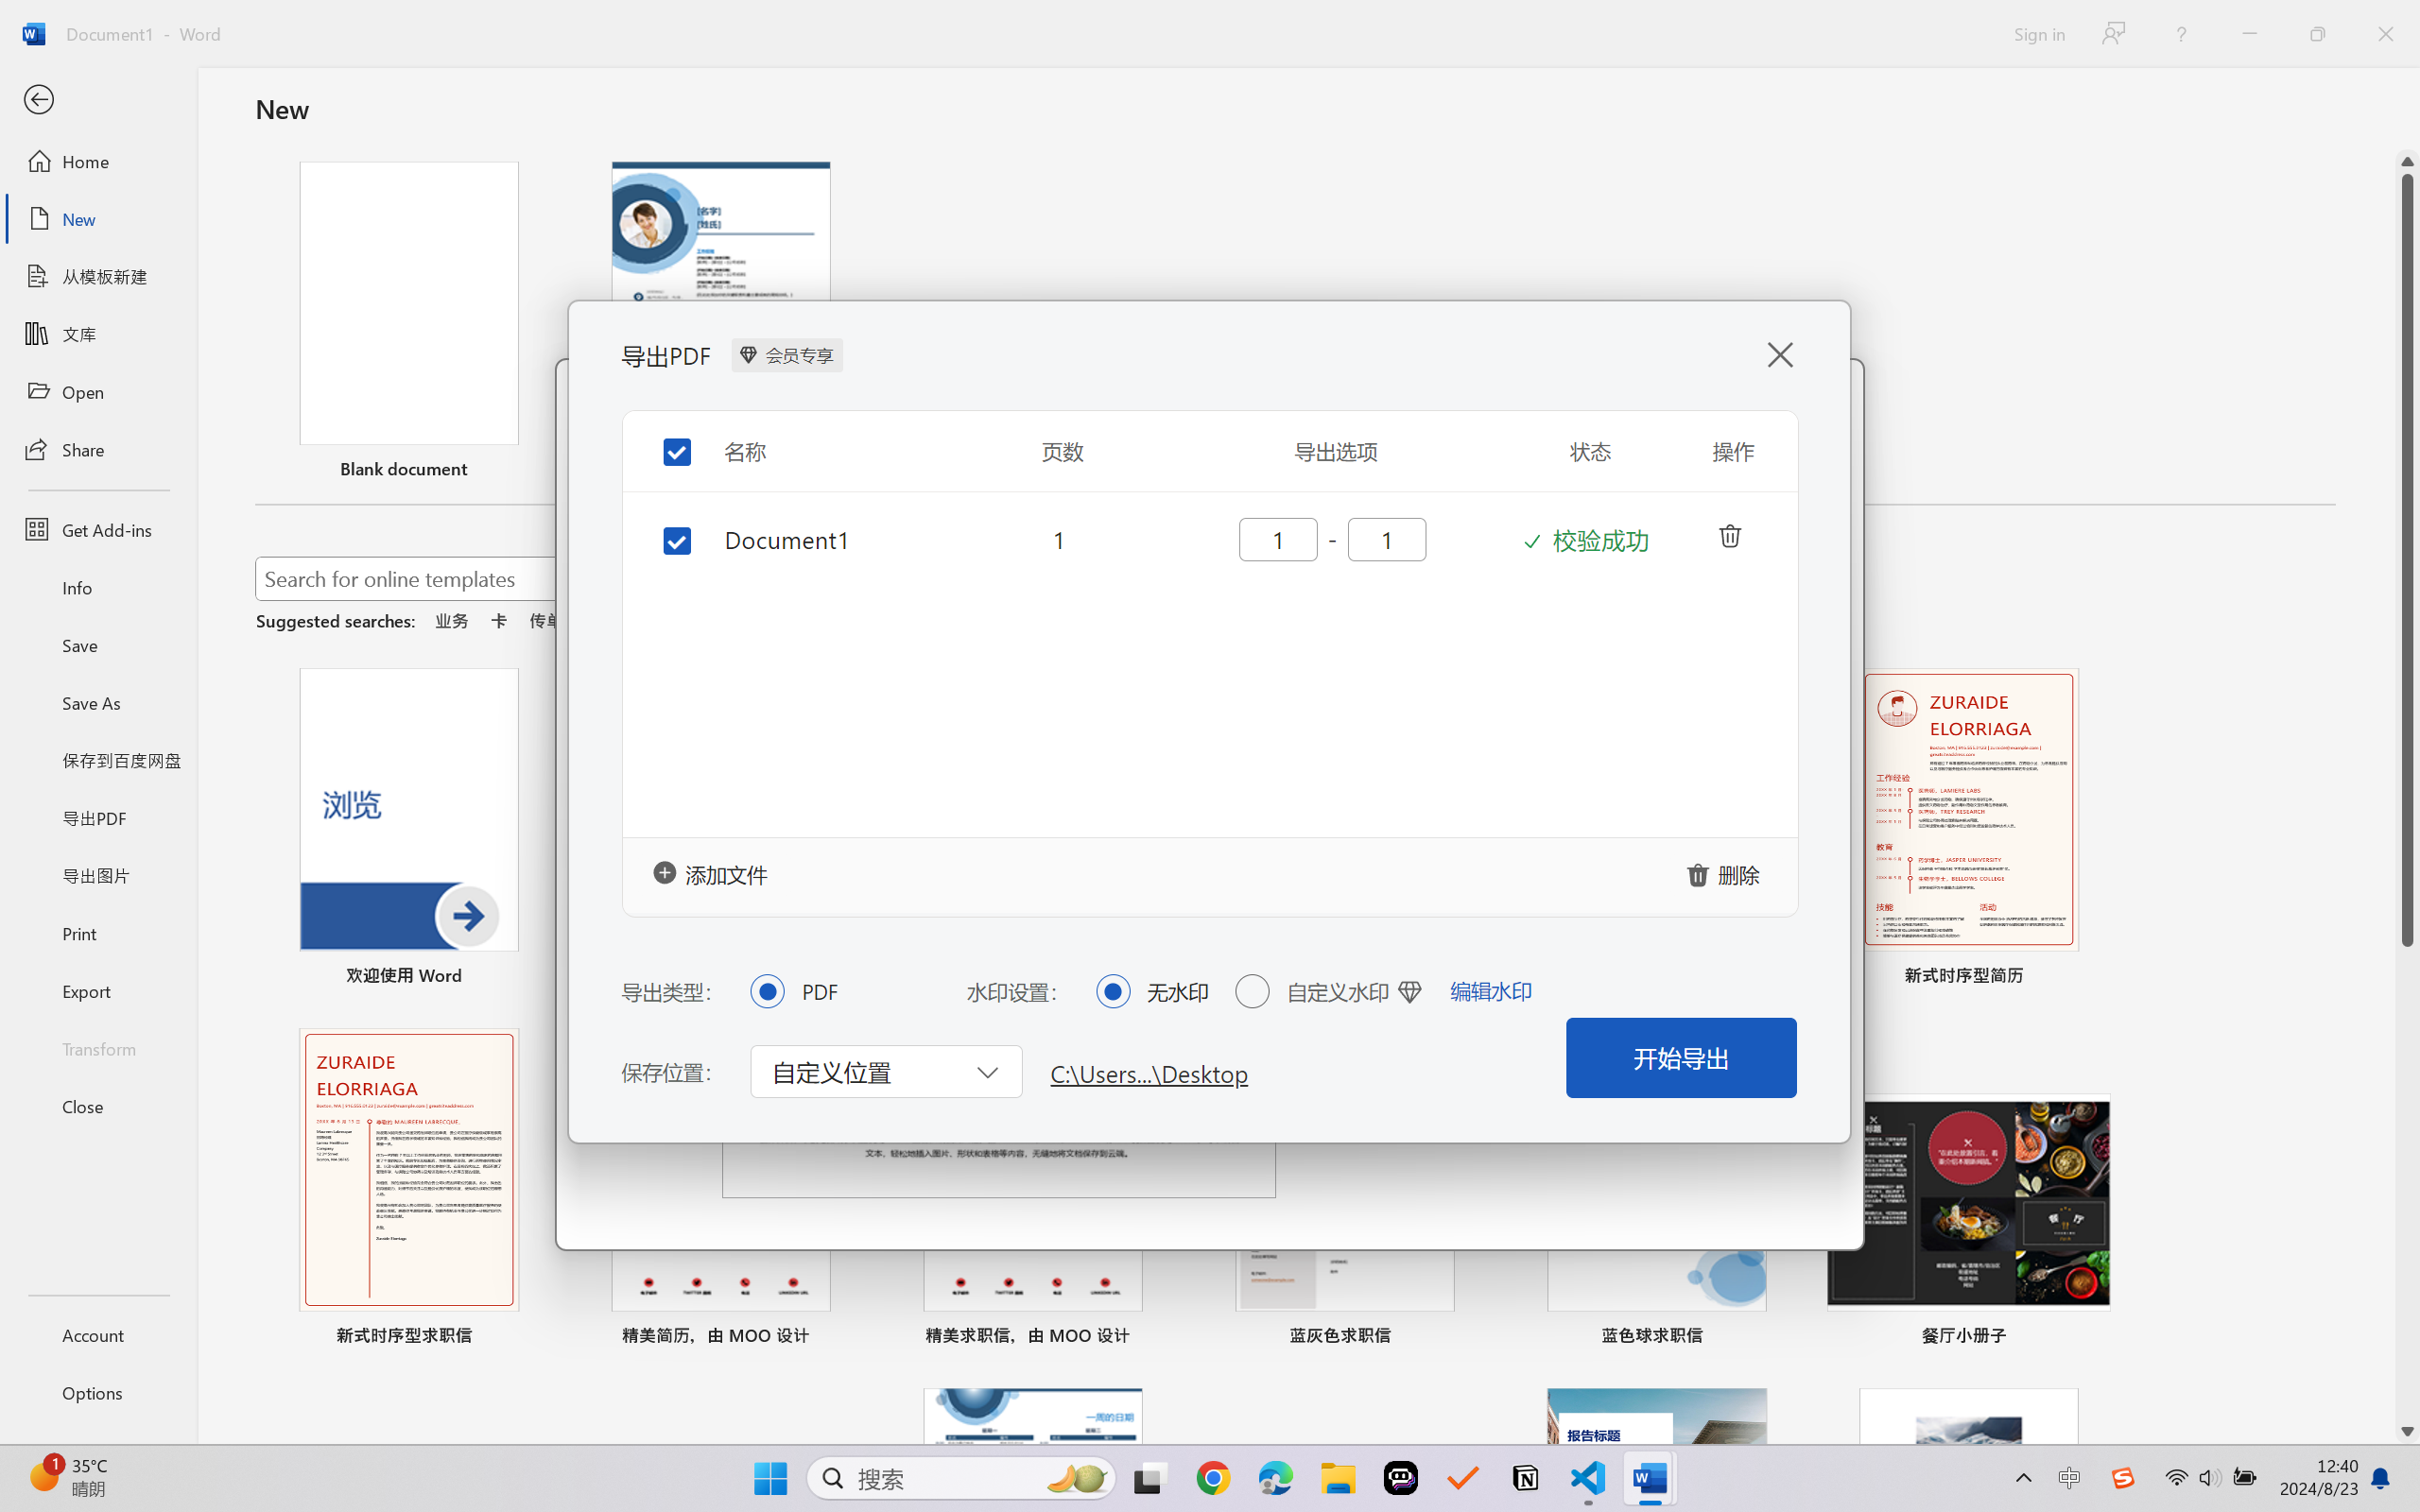  What do you see at coordinates (98, 529) in the screenshot?
I see `Get Add-ins` at bounding box center [98, 529].